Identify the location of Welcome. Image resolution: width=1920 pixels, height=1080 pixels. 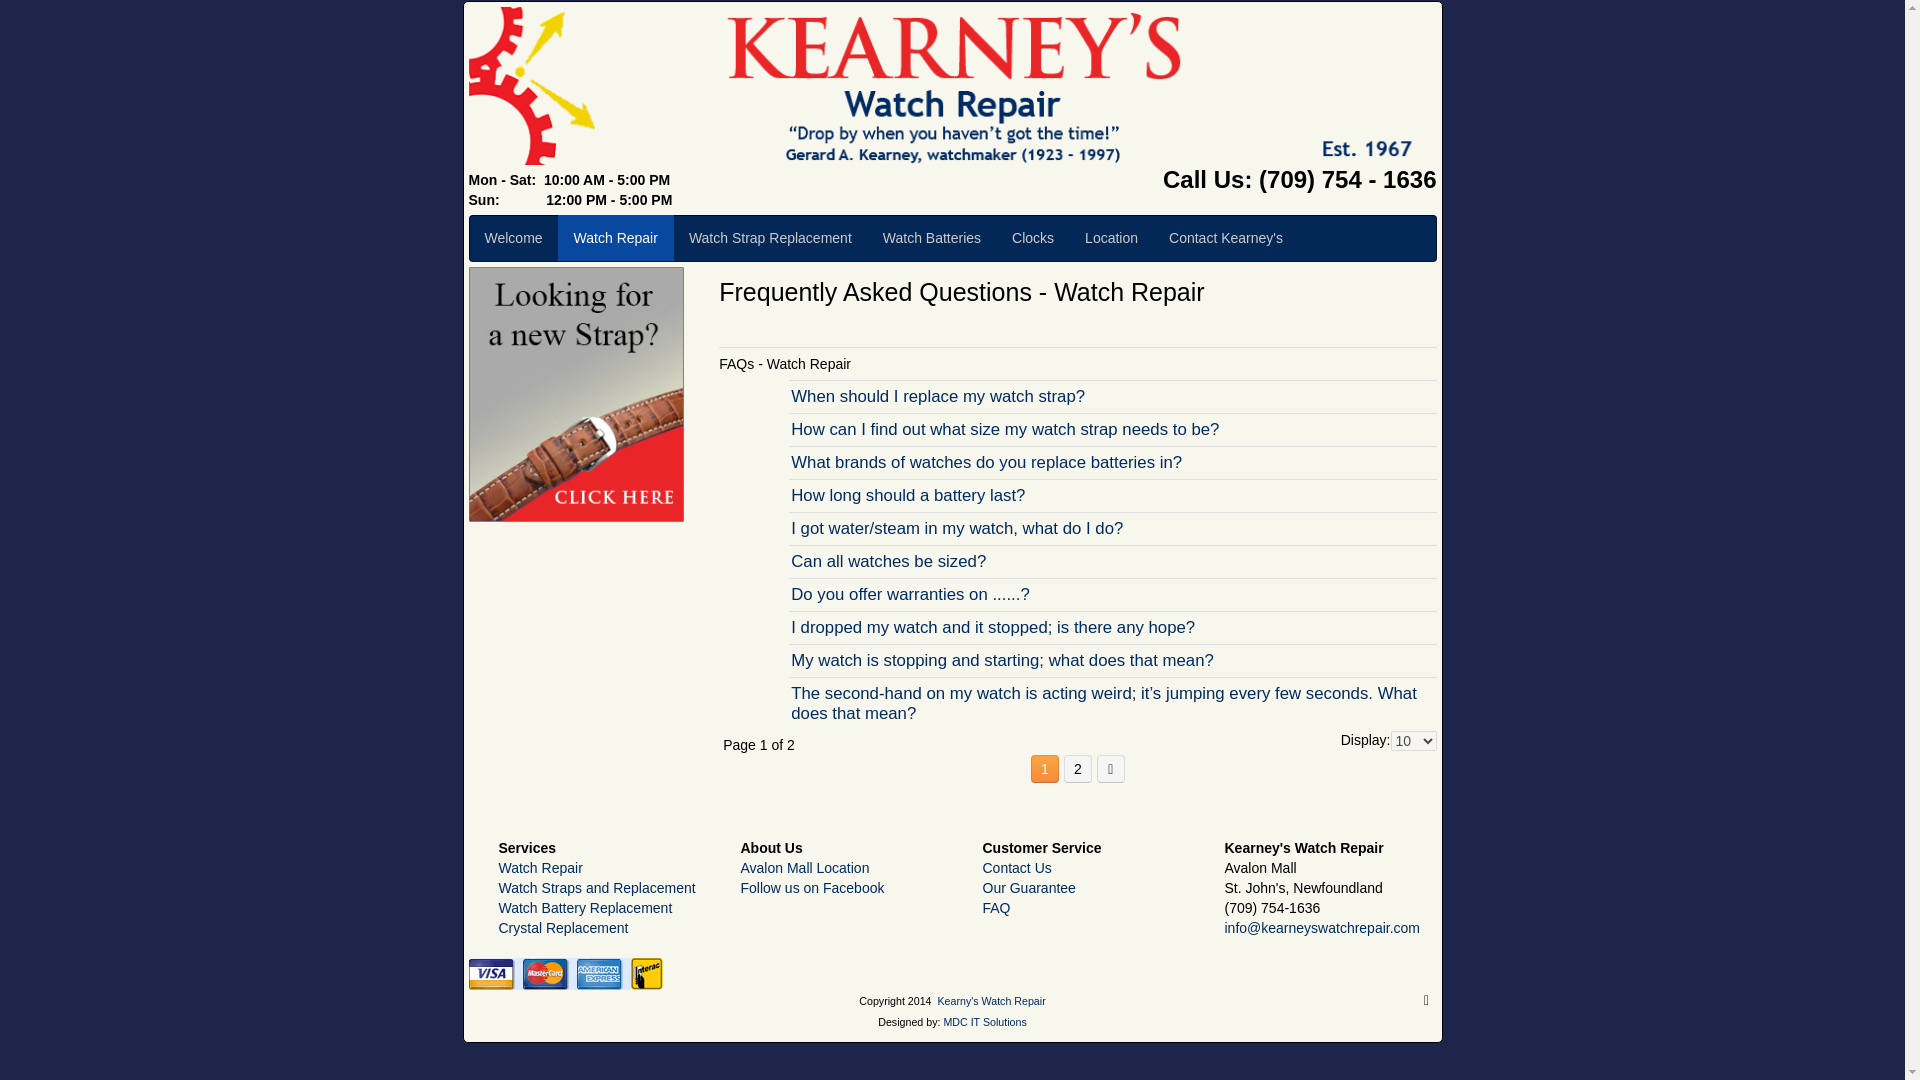
(513, 238).